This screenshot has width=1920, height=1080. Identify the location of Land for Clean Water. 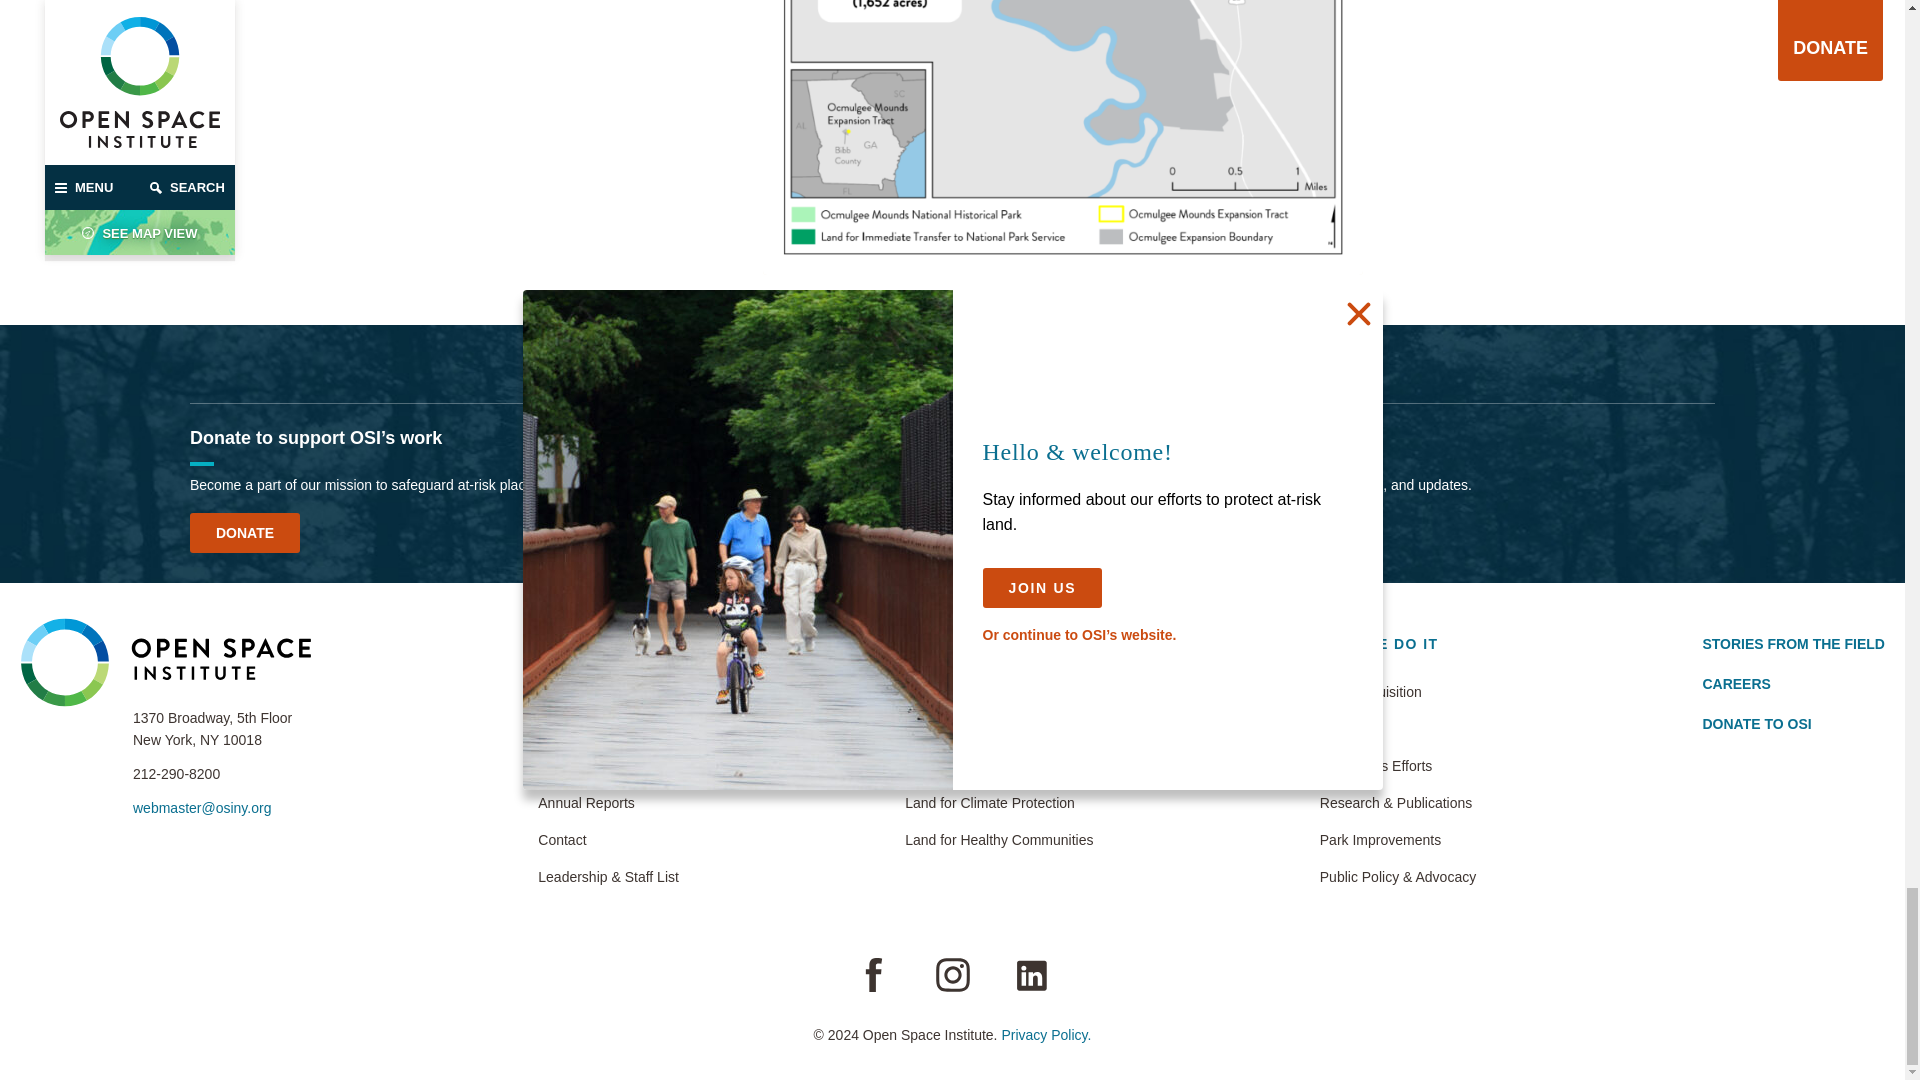
(998, 765).